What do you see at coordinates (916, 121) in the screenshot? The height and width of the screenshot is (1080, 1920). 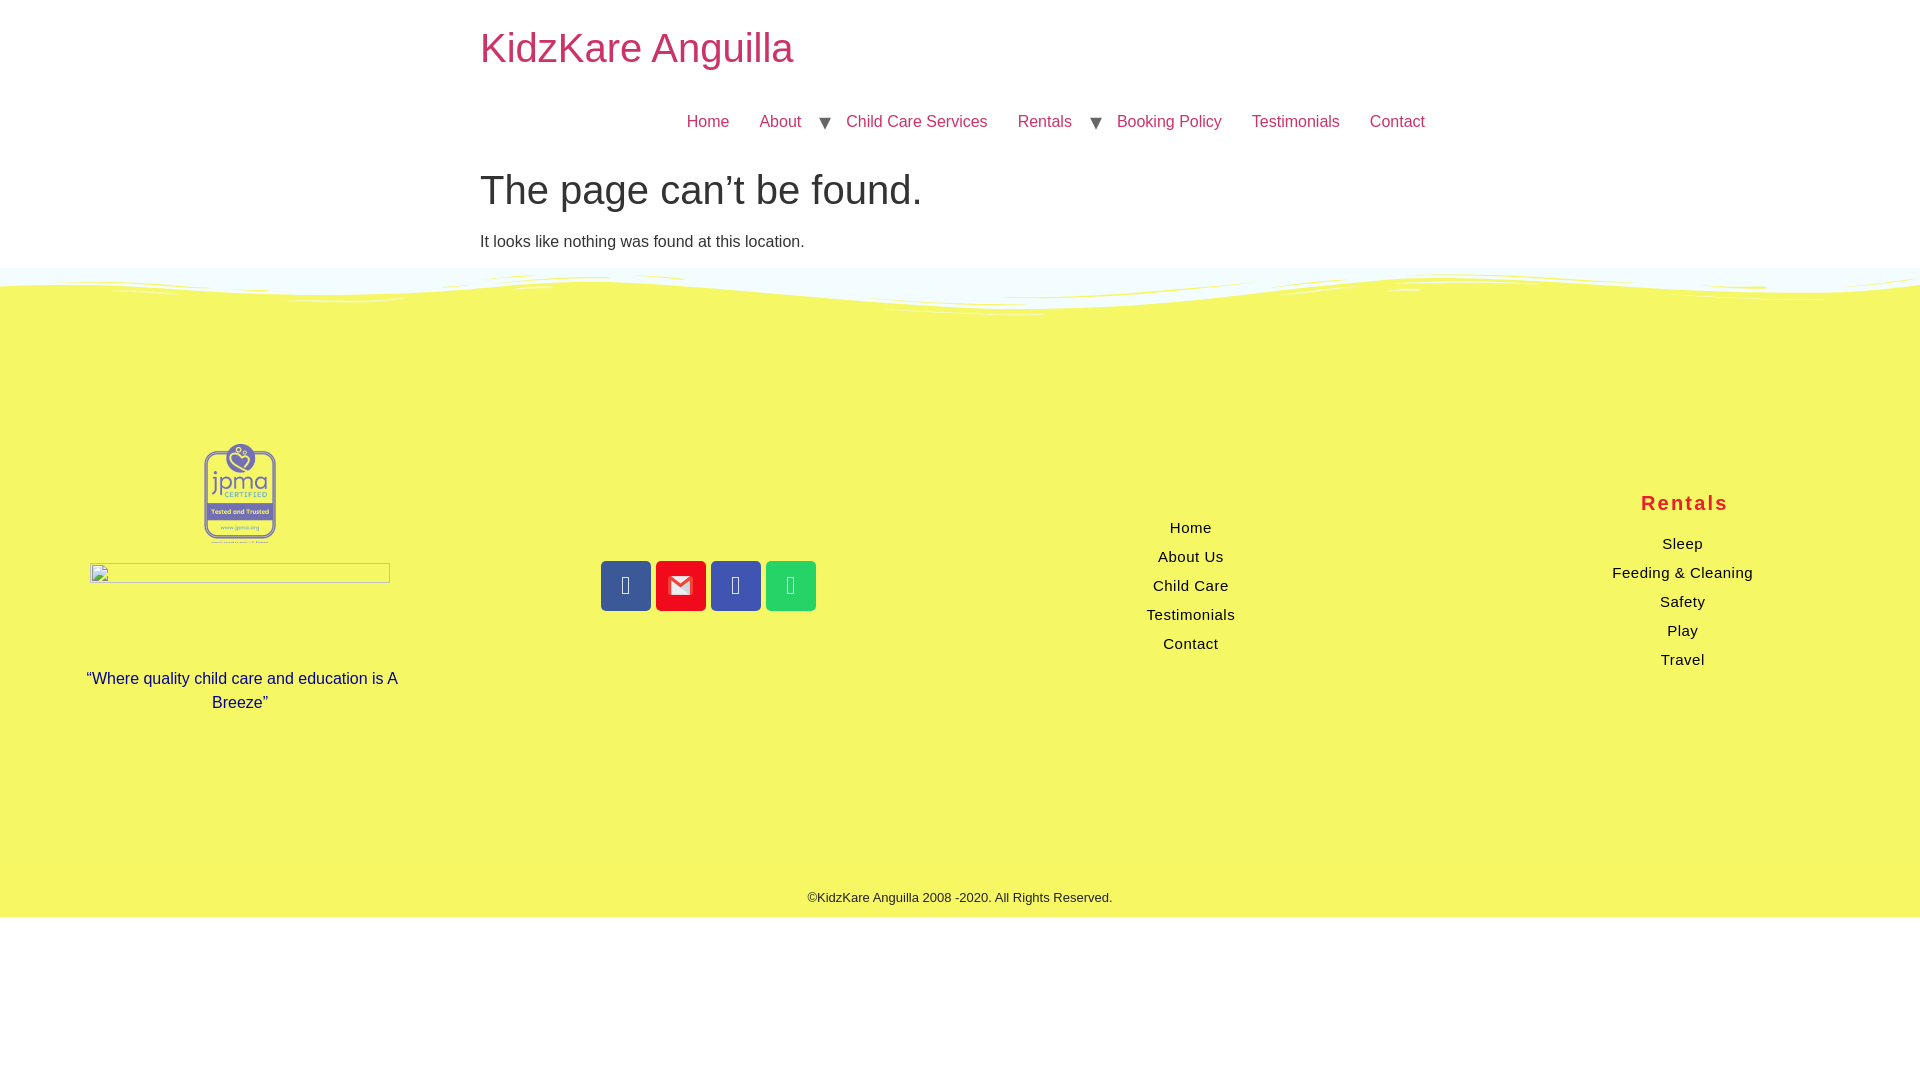 I see `Child Care Services` at bounding box center [916, 121].